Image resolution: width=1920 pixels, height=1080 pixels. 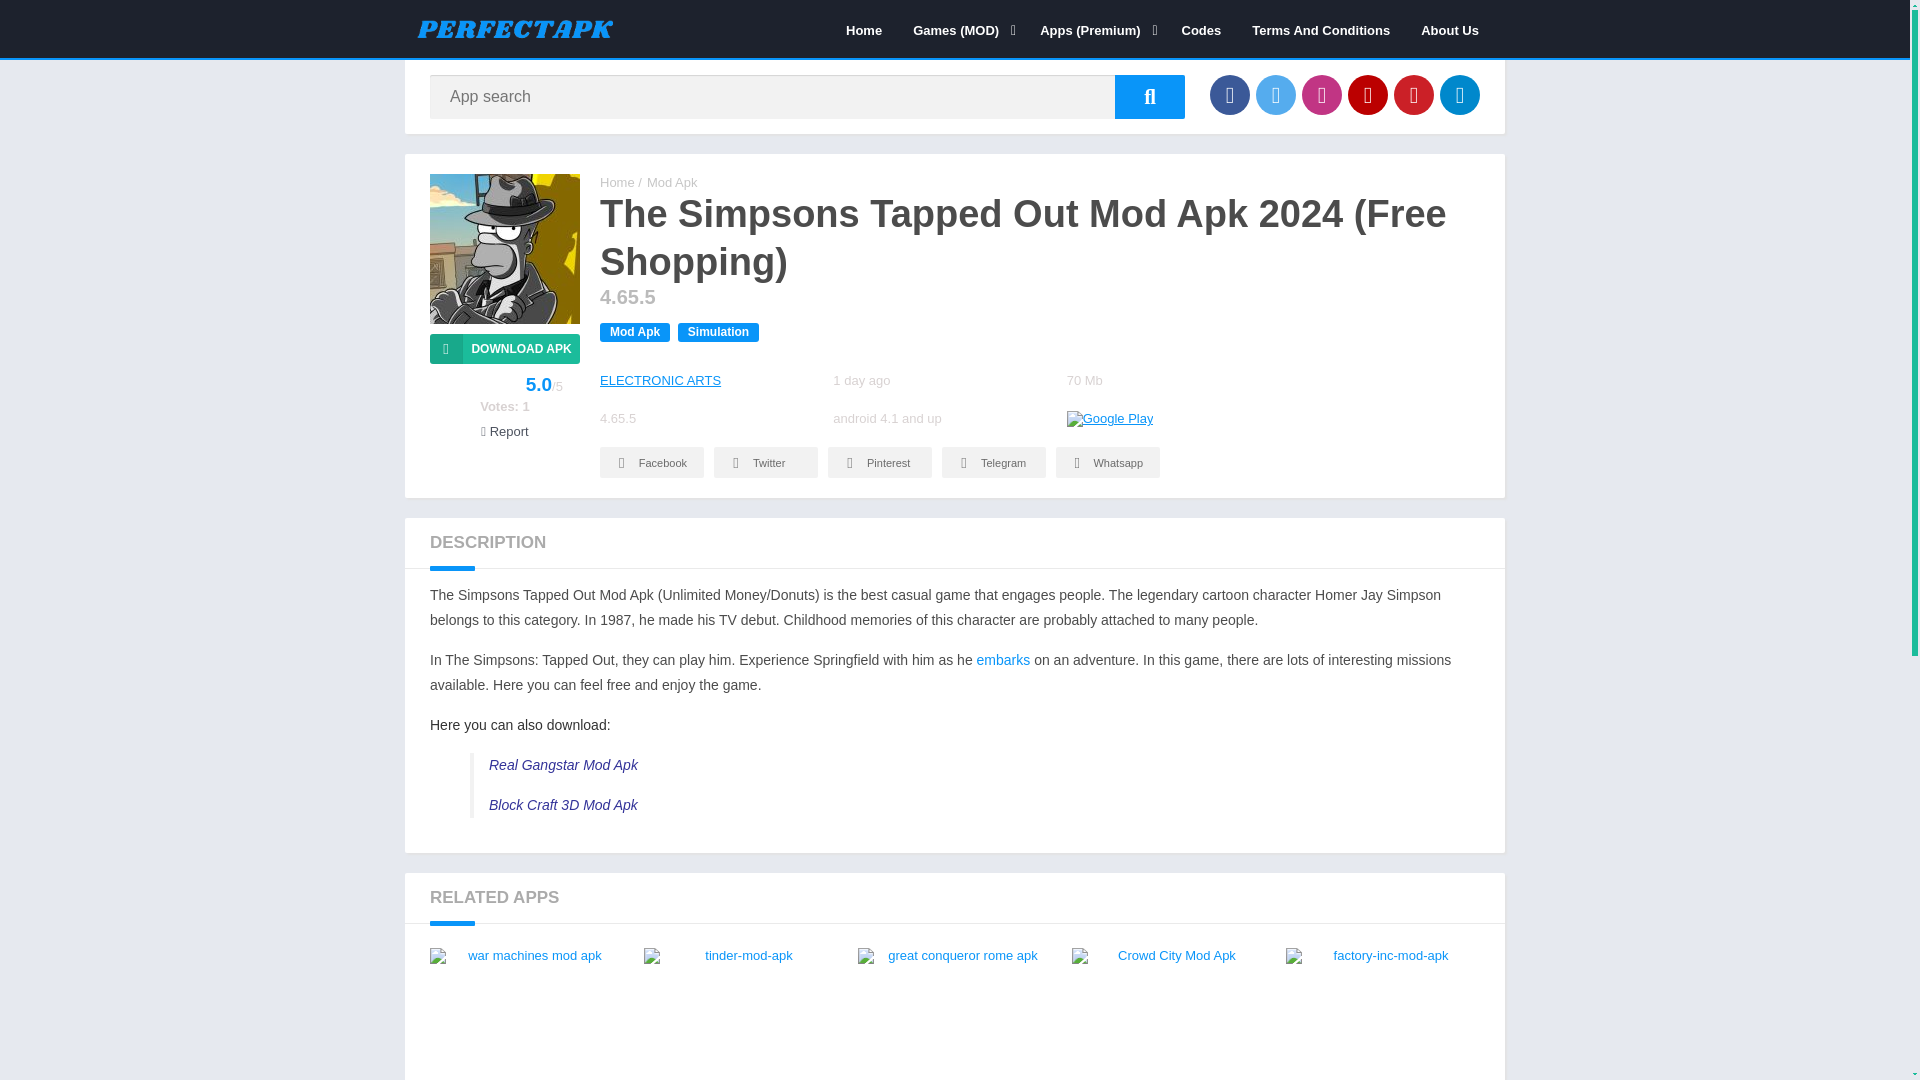 What do you see at coordinates (1460, 94) in the screenshot?
I see `Telegram` at bounding box center [1460, 94].